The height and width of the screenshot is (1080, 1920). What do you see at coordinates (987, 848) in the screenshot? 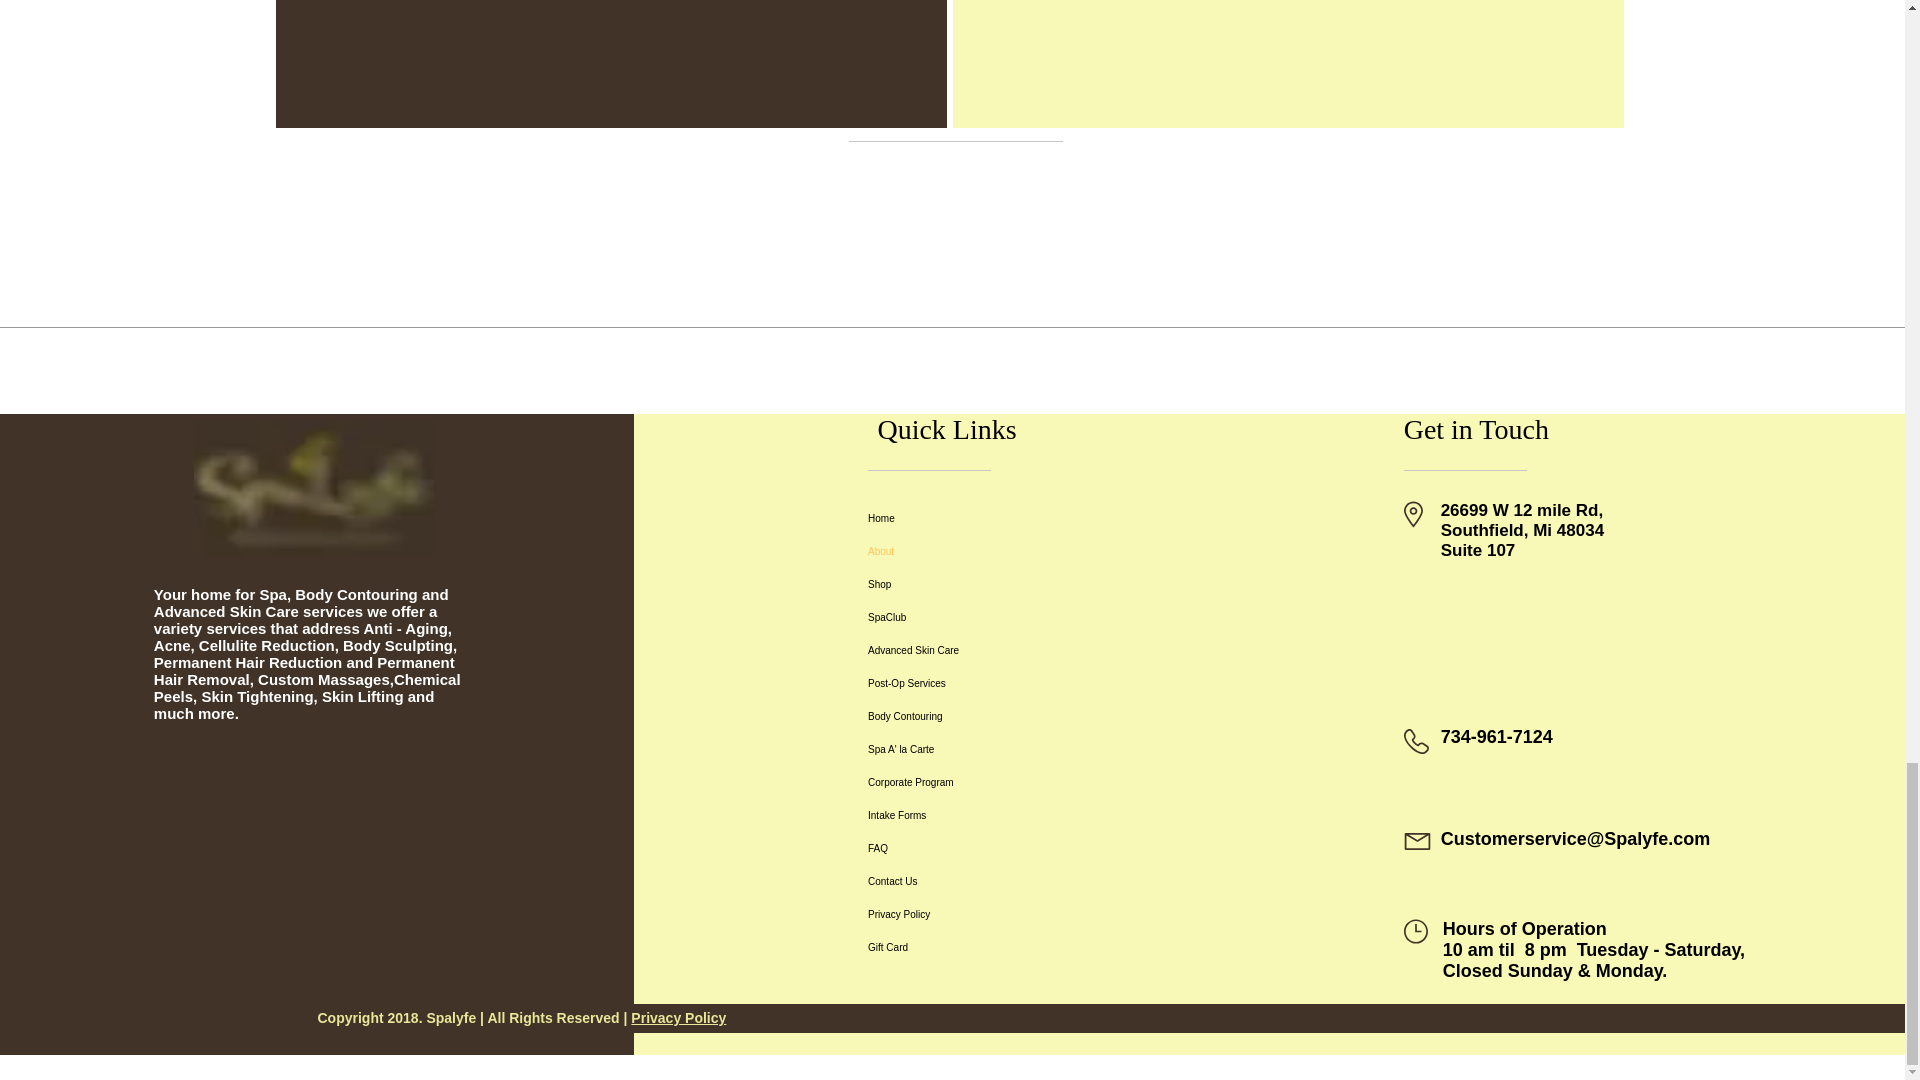
I see `FAQ` at bounding box center [987, 848].